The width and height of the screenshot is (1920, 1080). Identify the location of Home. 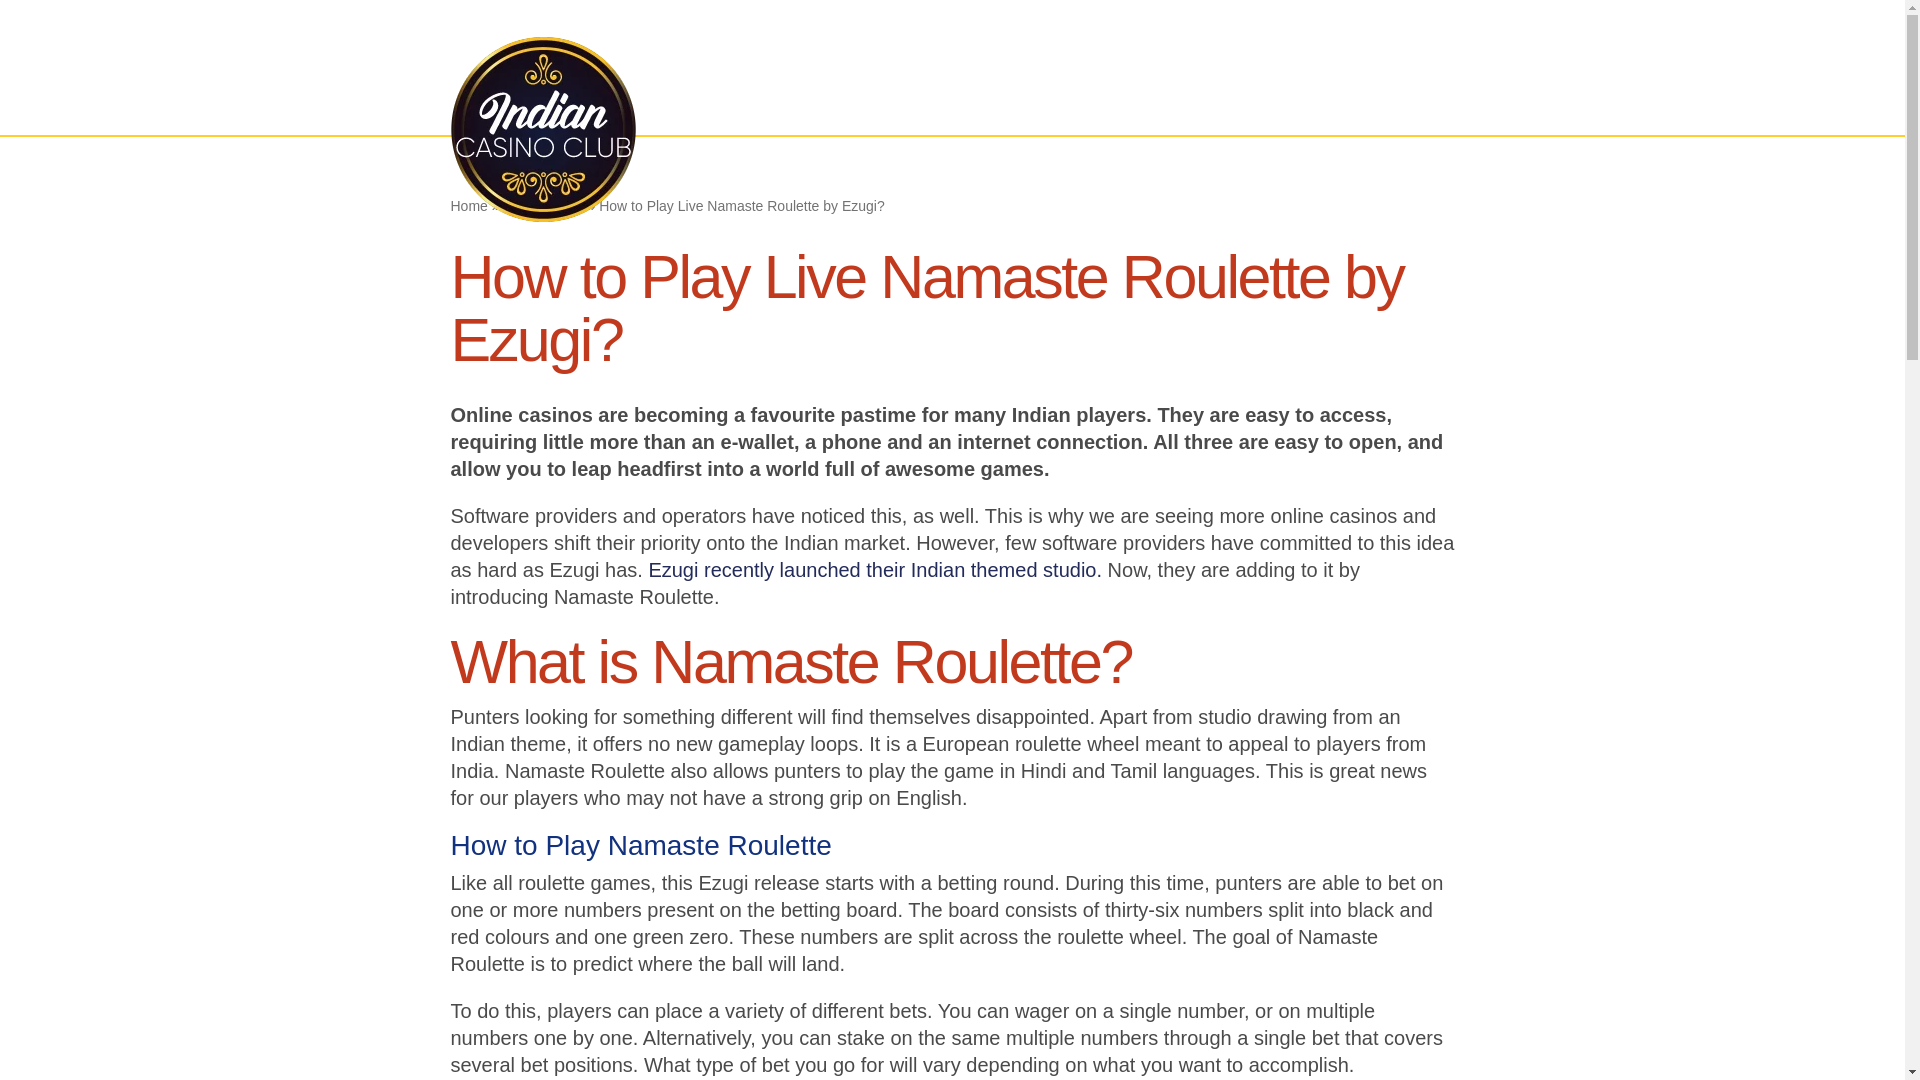
(468, 205).